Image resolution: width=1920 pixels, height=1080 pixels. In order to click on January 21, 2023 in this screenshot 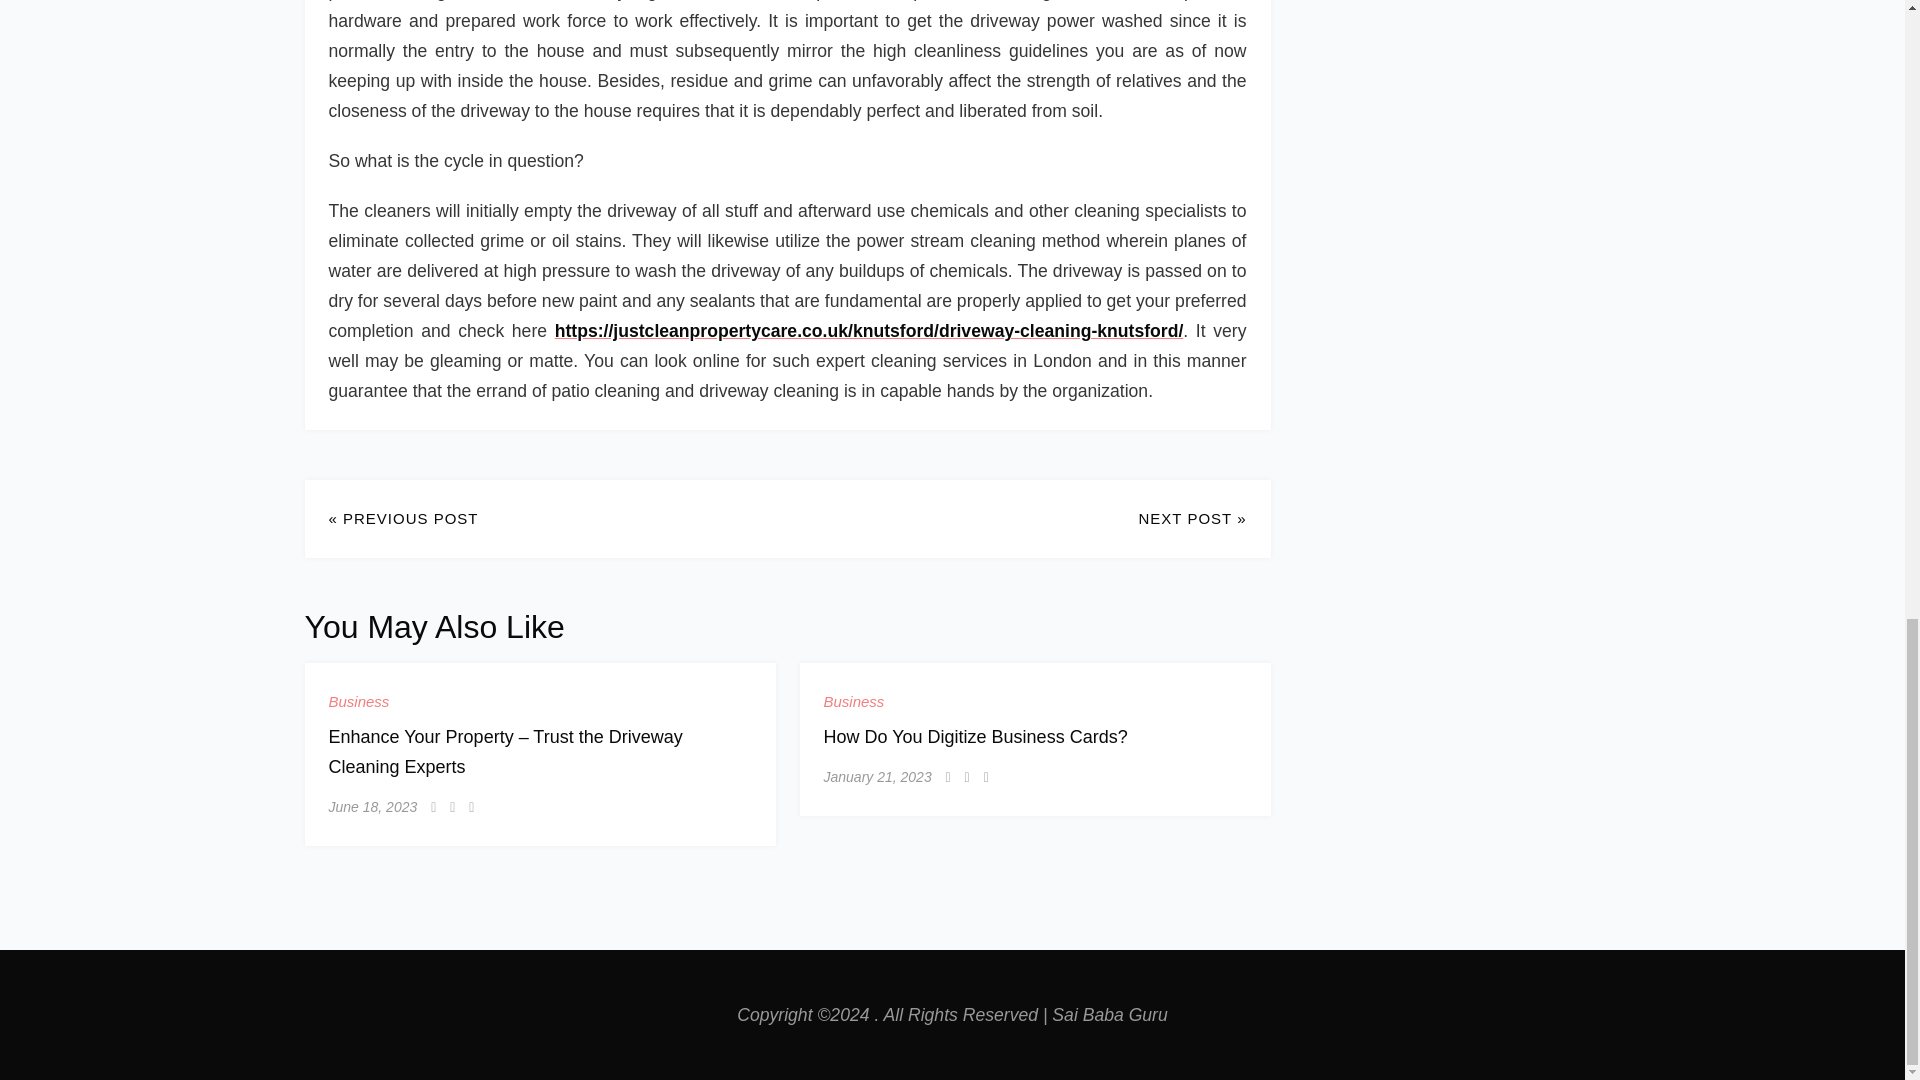, I will do `click(877, 776)`.